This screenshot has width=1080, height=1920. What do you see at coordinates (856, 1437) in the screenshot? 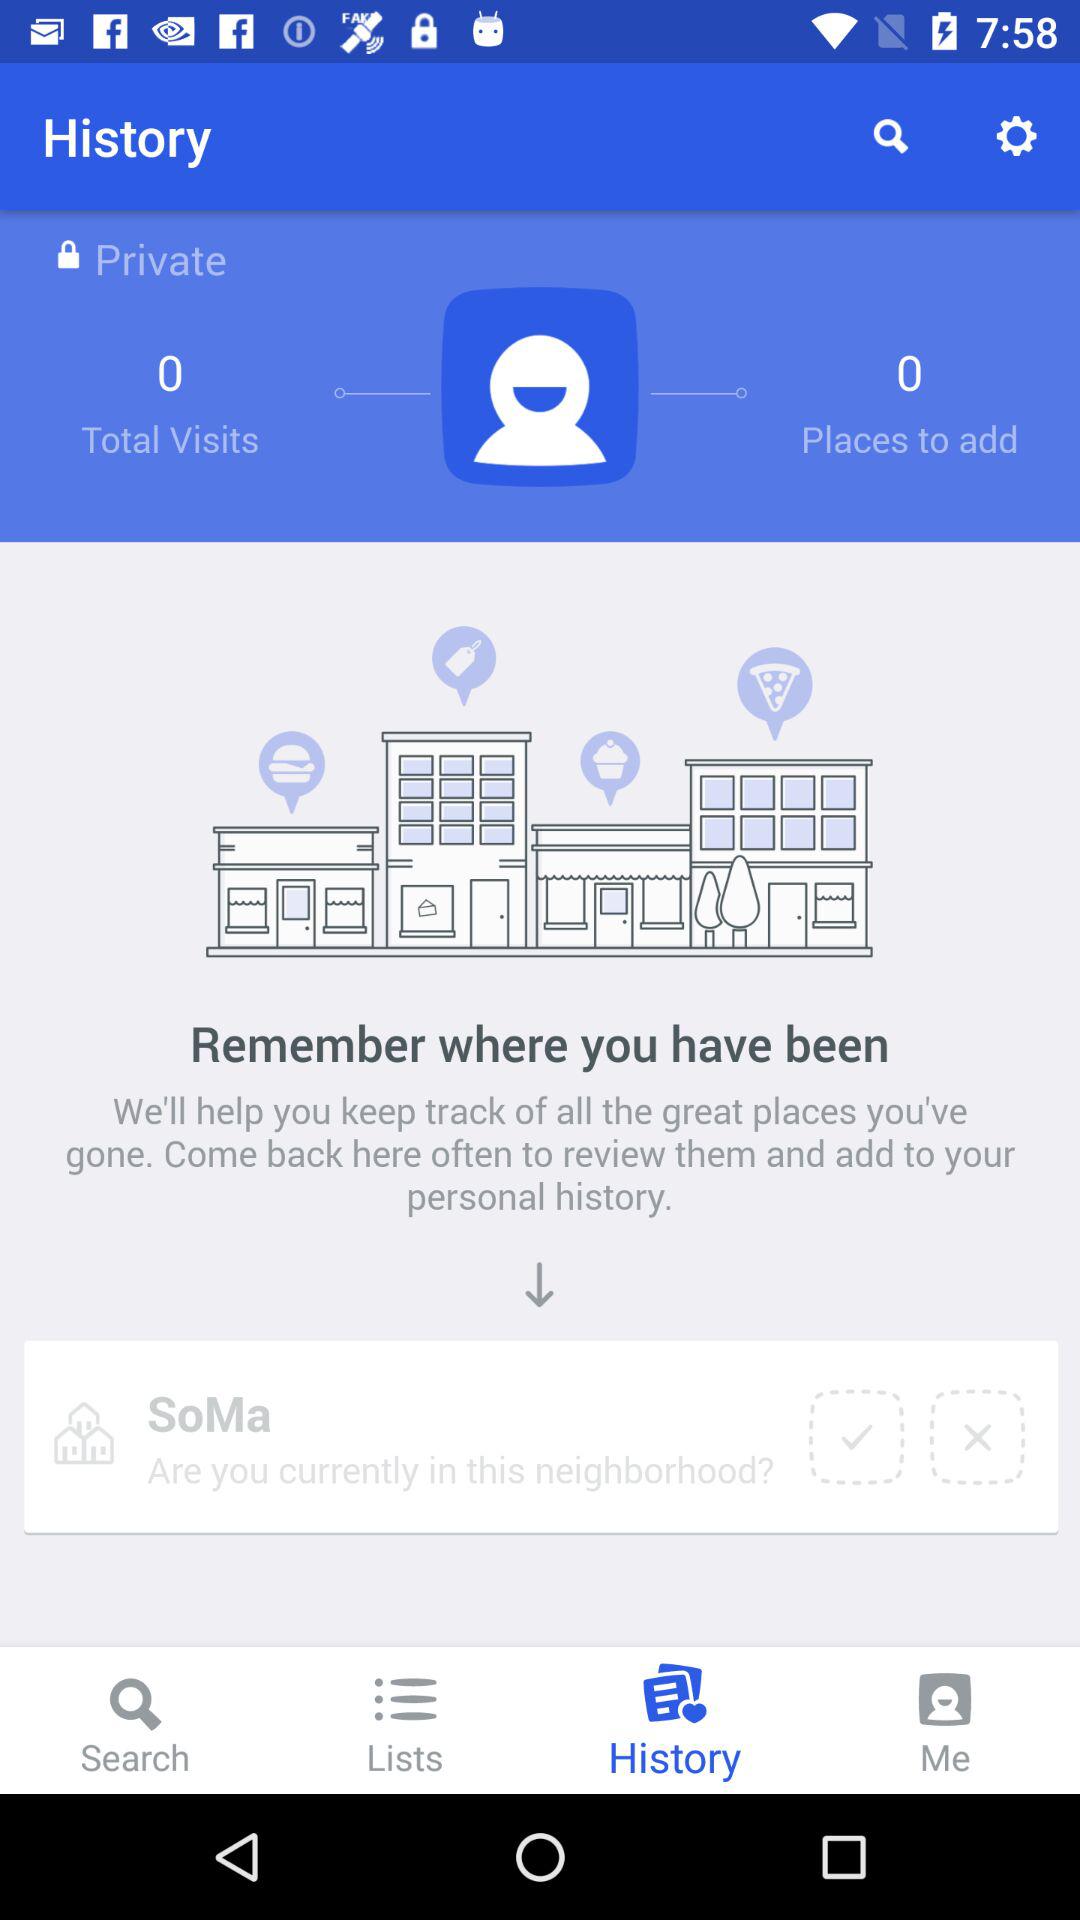
I see `turn on the icon to the right of the are you currently` at bounding box center [856, 1437].